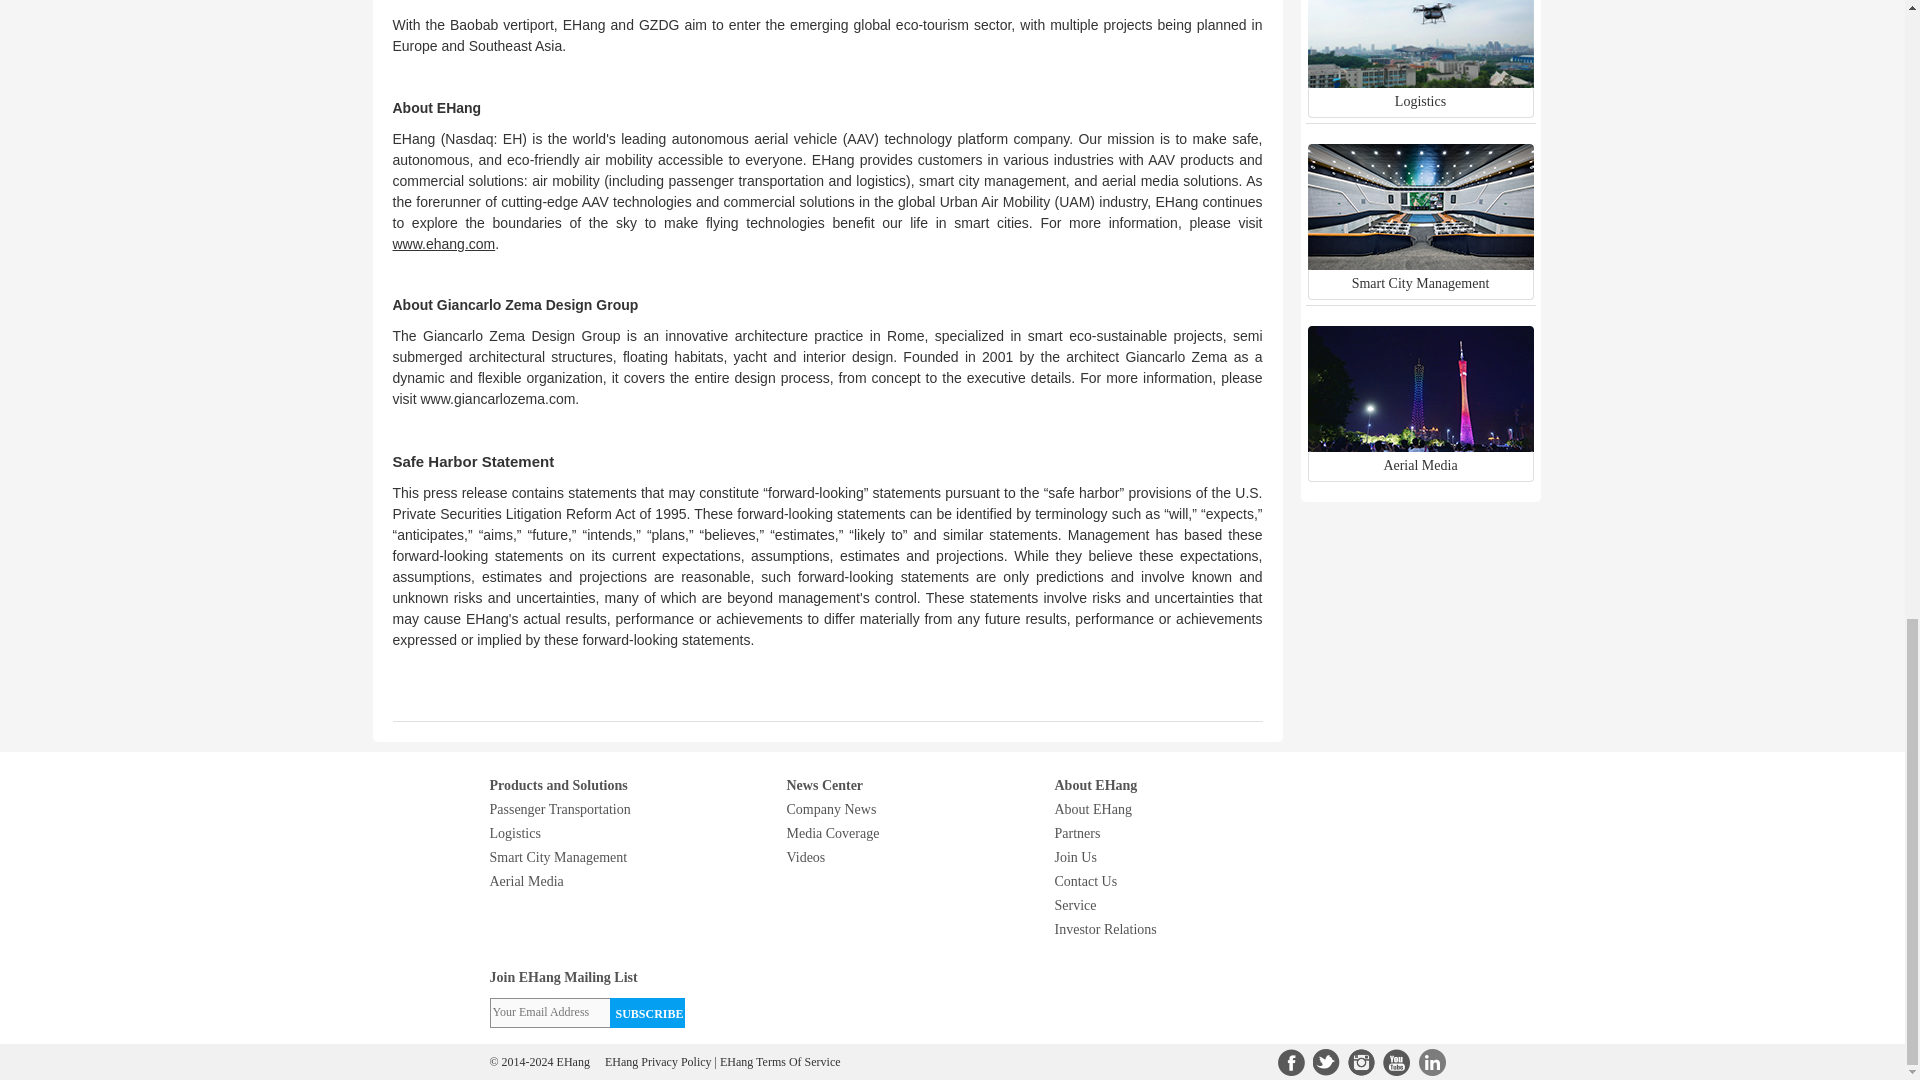  What do you see at coordinates (1420, 62) in the screenshot?
I see `Logistics` at bounding box center [1420, 62].